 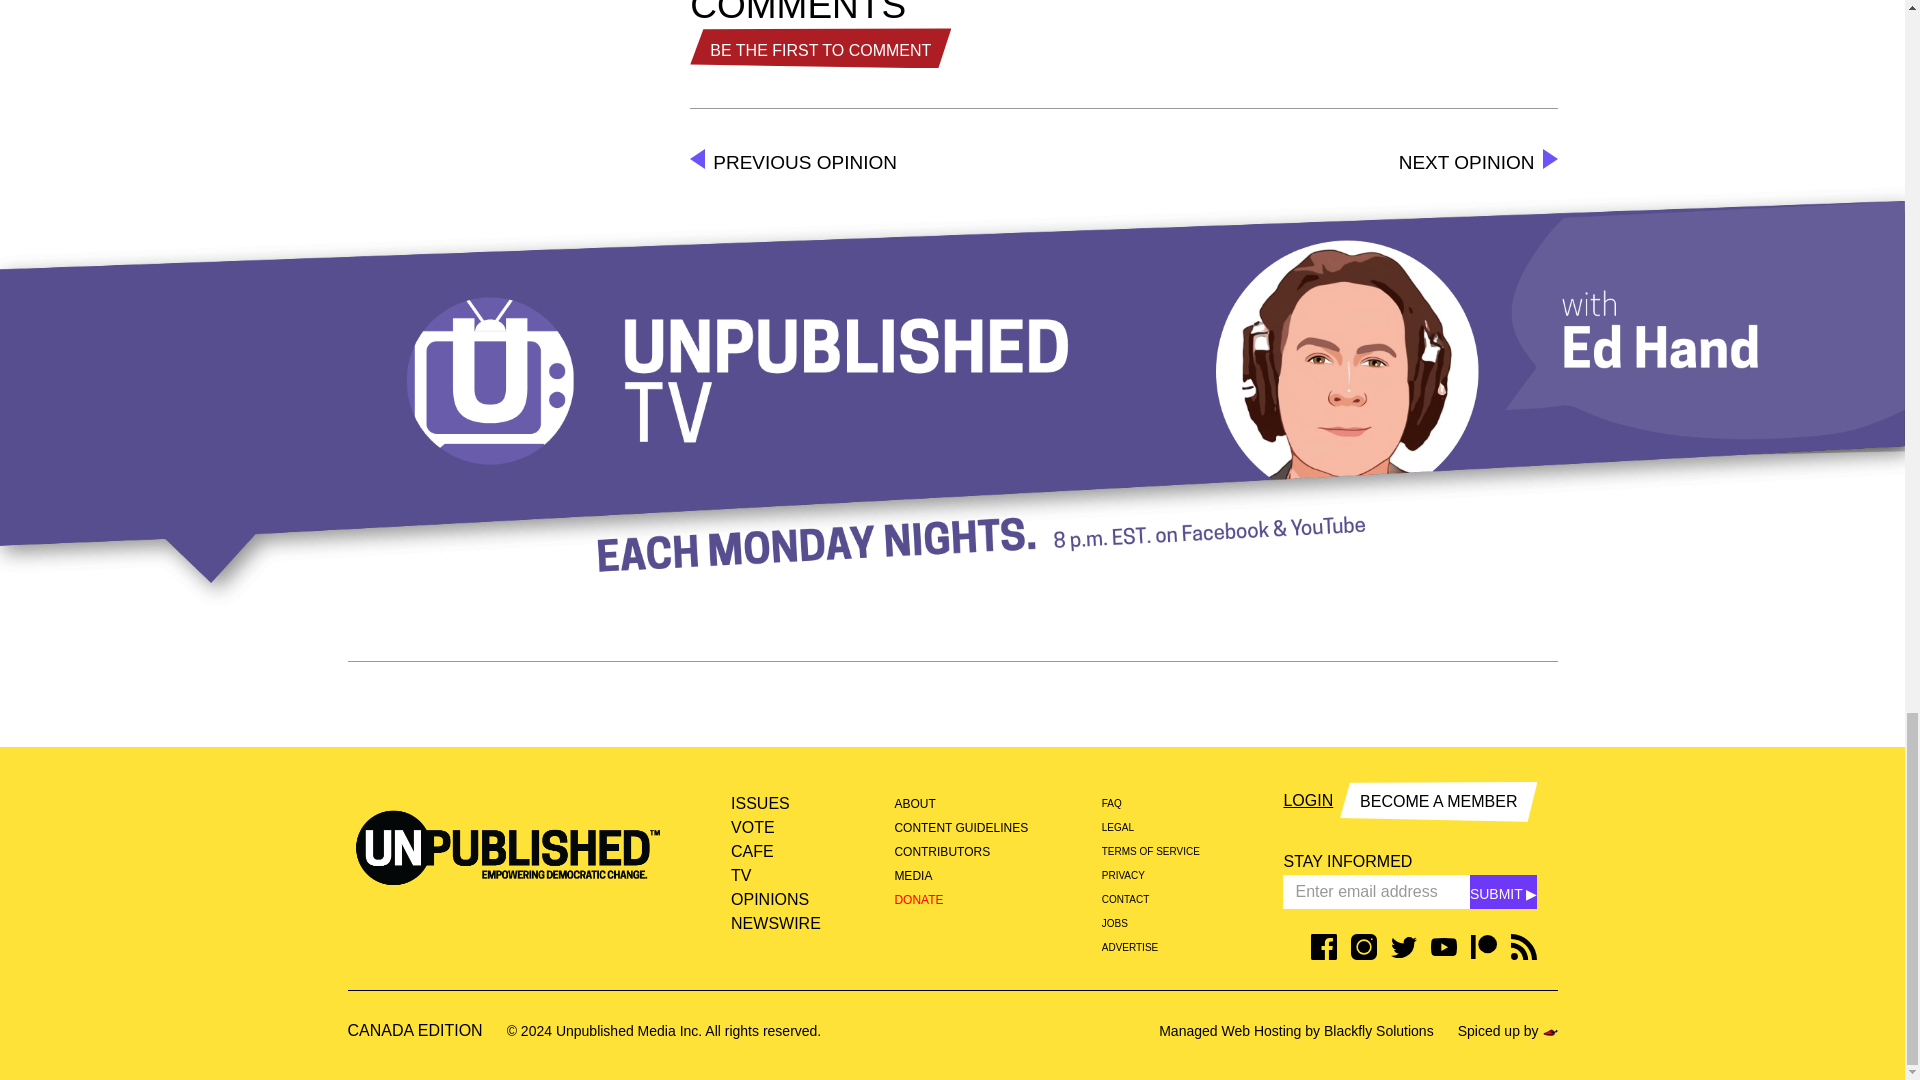 I want to click on TV, so click(x=776, y=876).